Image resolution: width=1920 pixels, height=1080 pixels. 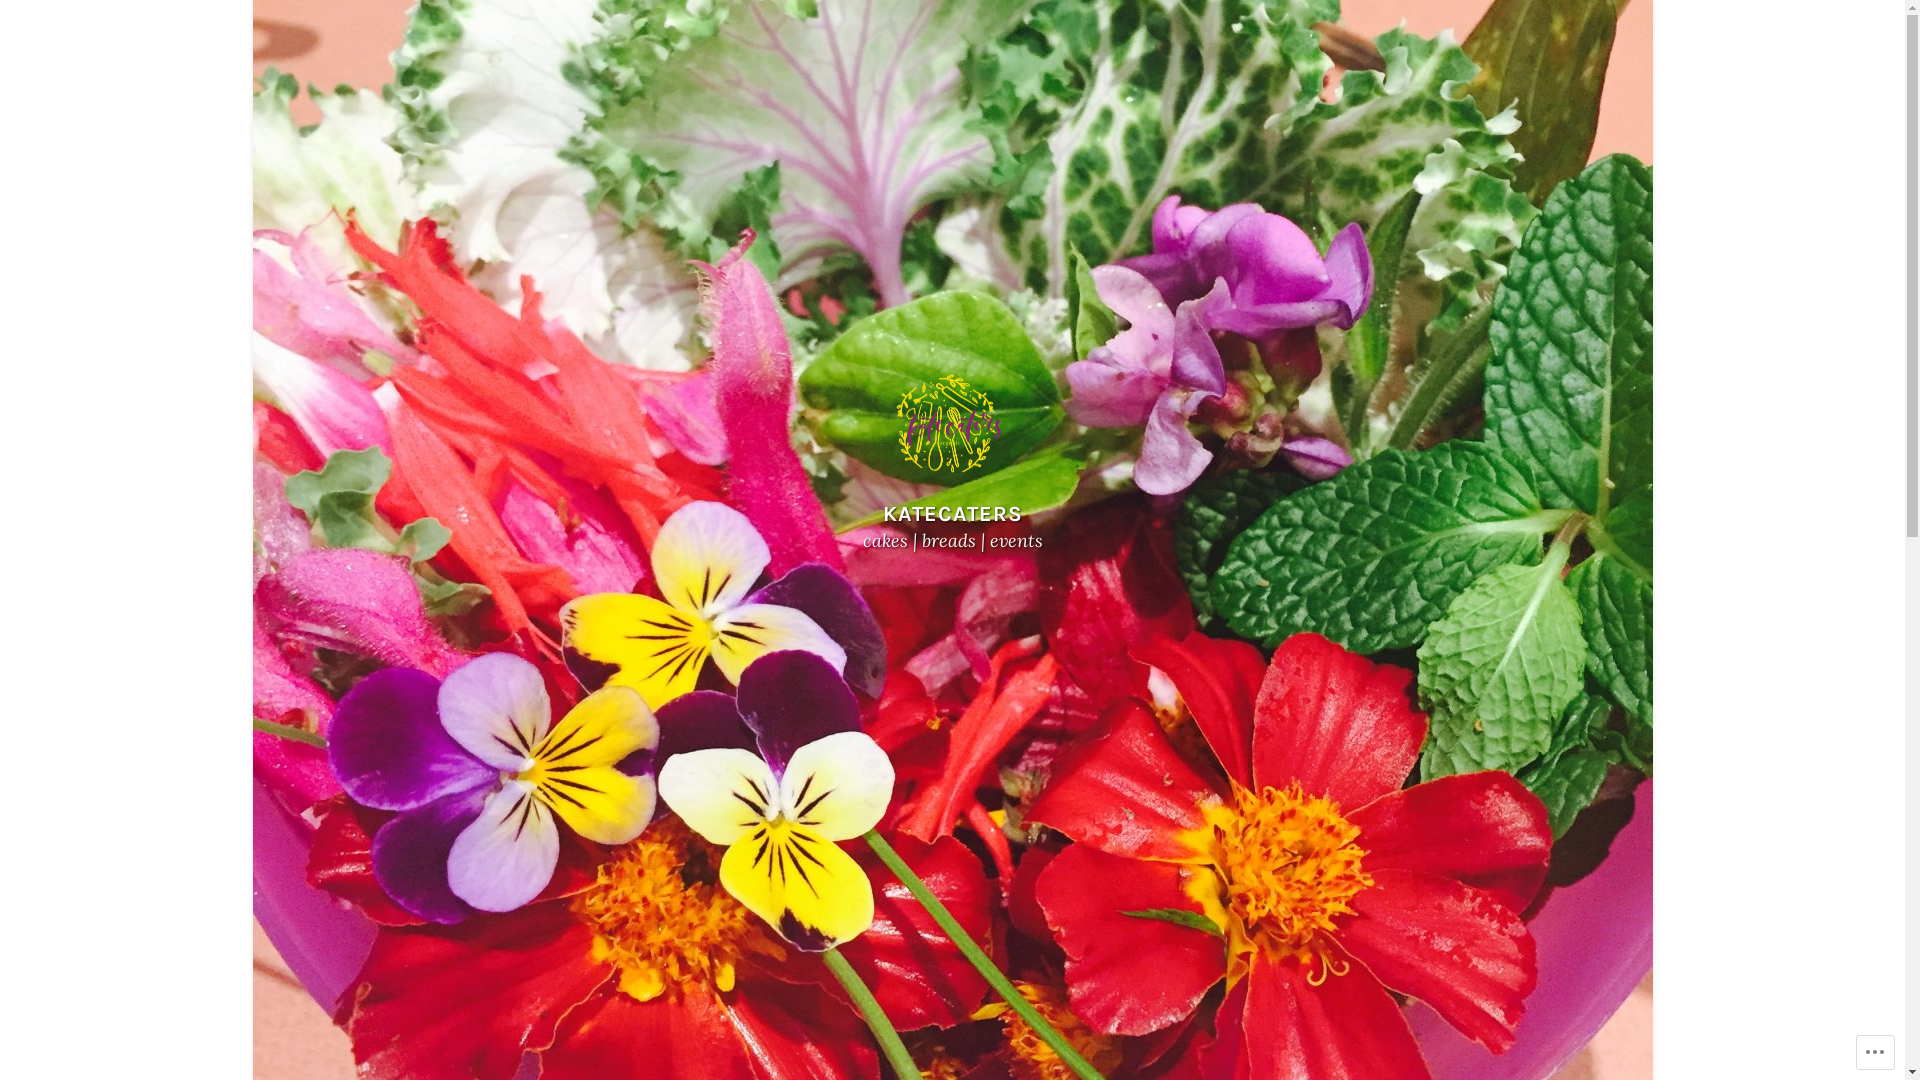 What do you see at coordinates (952, 514) in the screenshot?
I see `KATECATERS` at bounding box center [952, 514].